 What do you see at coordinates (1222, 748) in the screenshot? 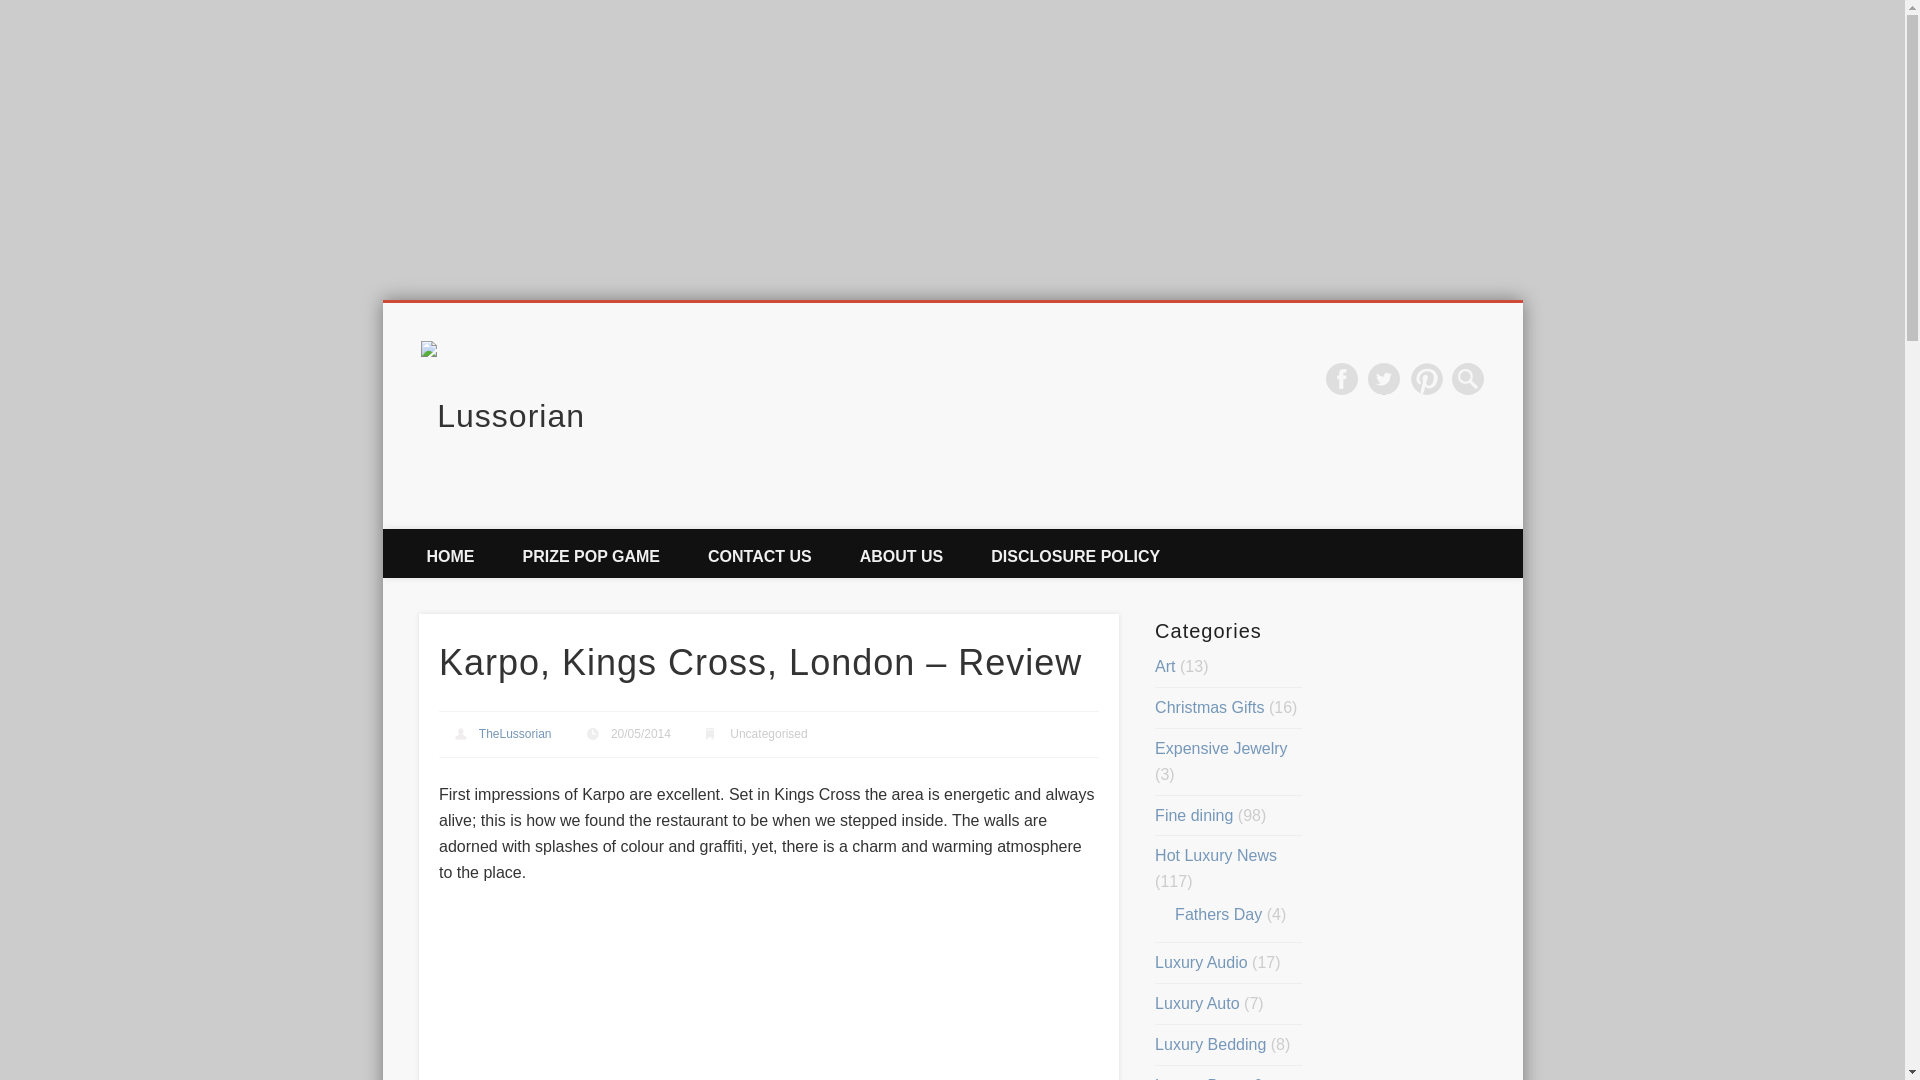
I see `Expensive Jewelry` at bounding box center [1222, 748].